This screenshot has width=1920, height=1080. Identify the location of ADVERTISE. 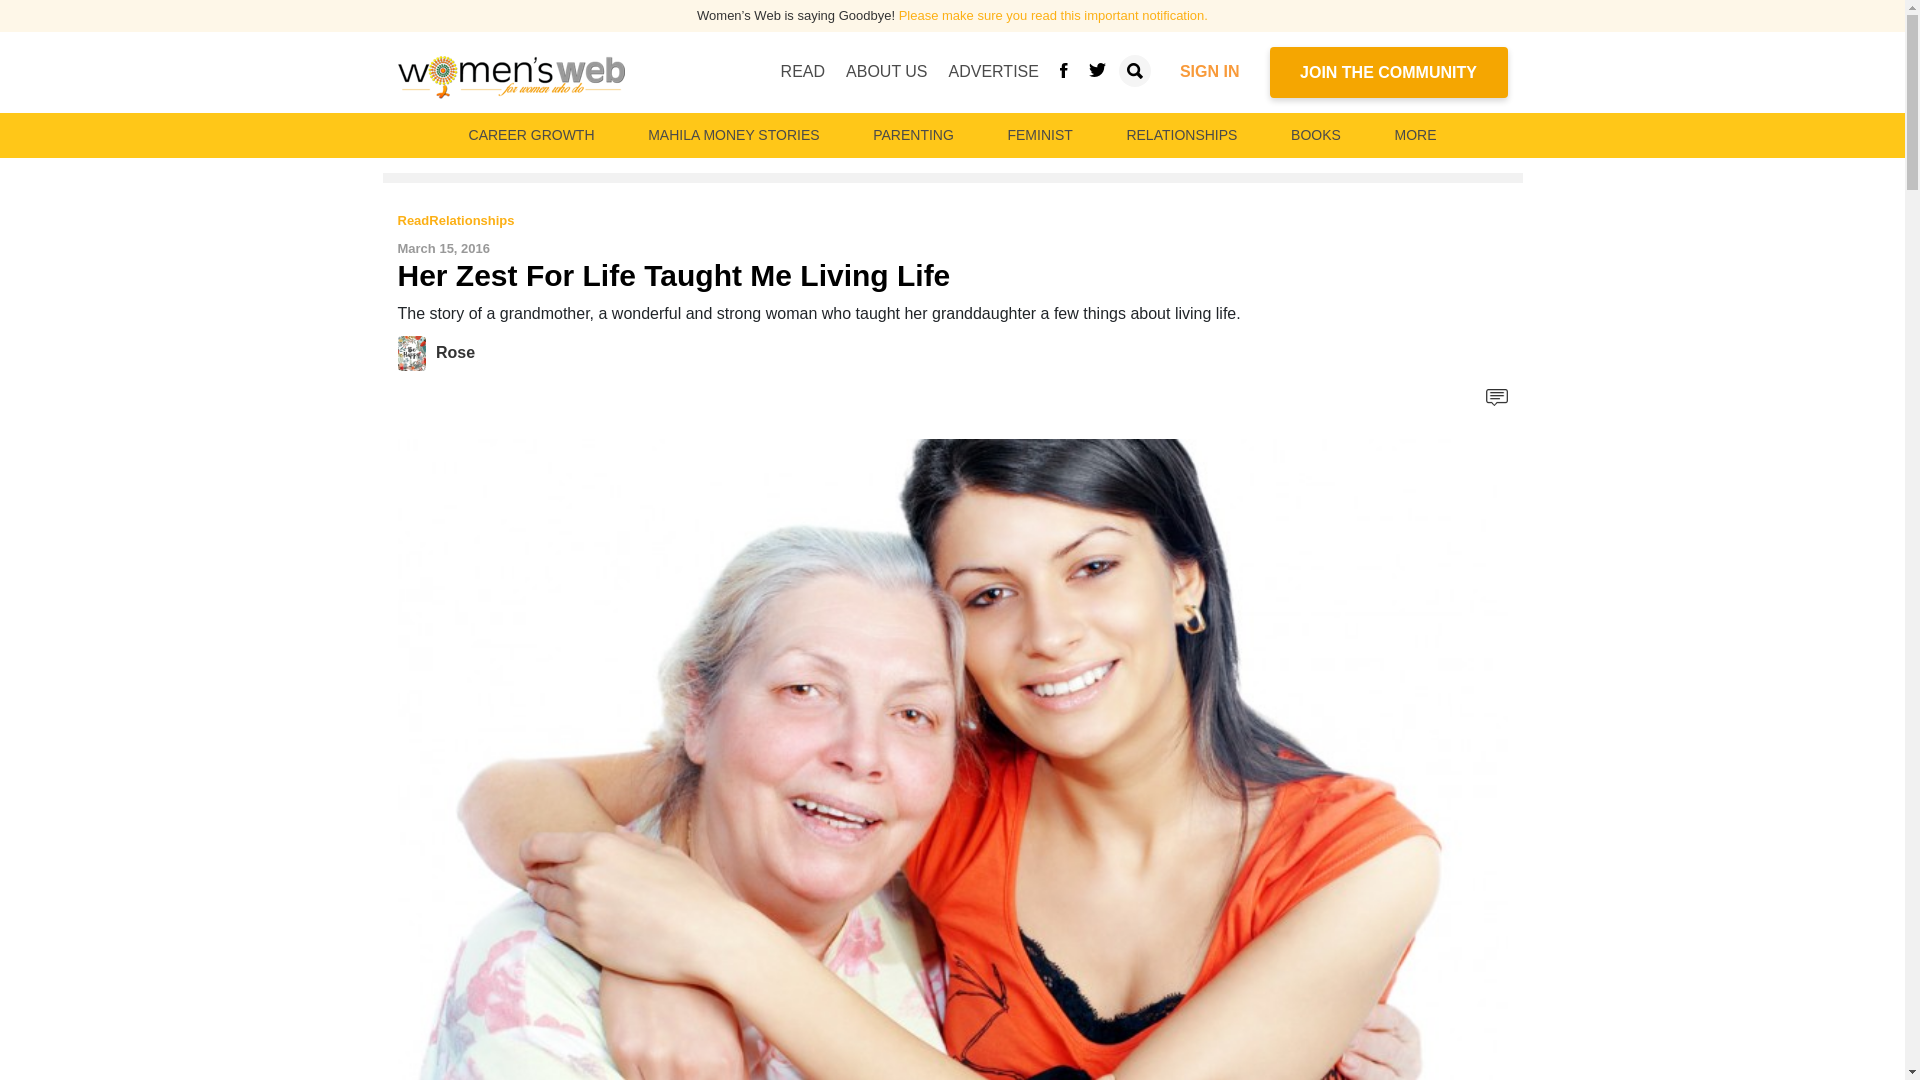
(993, 71).